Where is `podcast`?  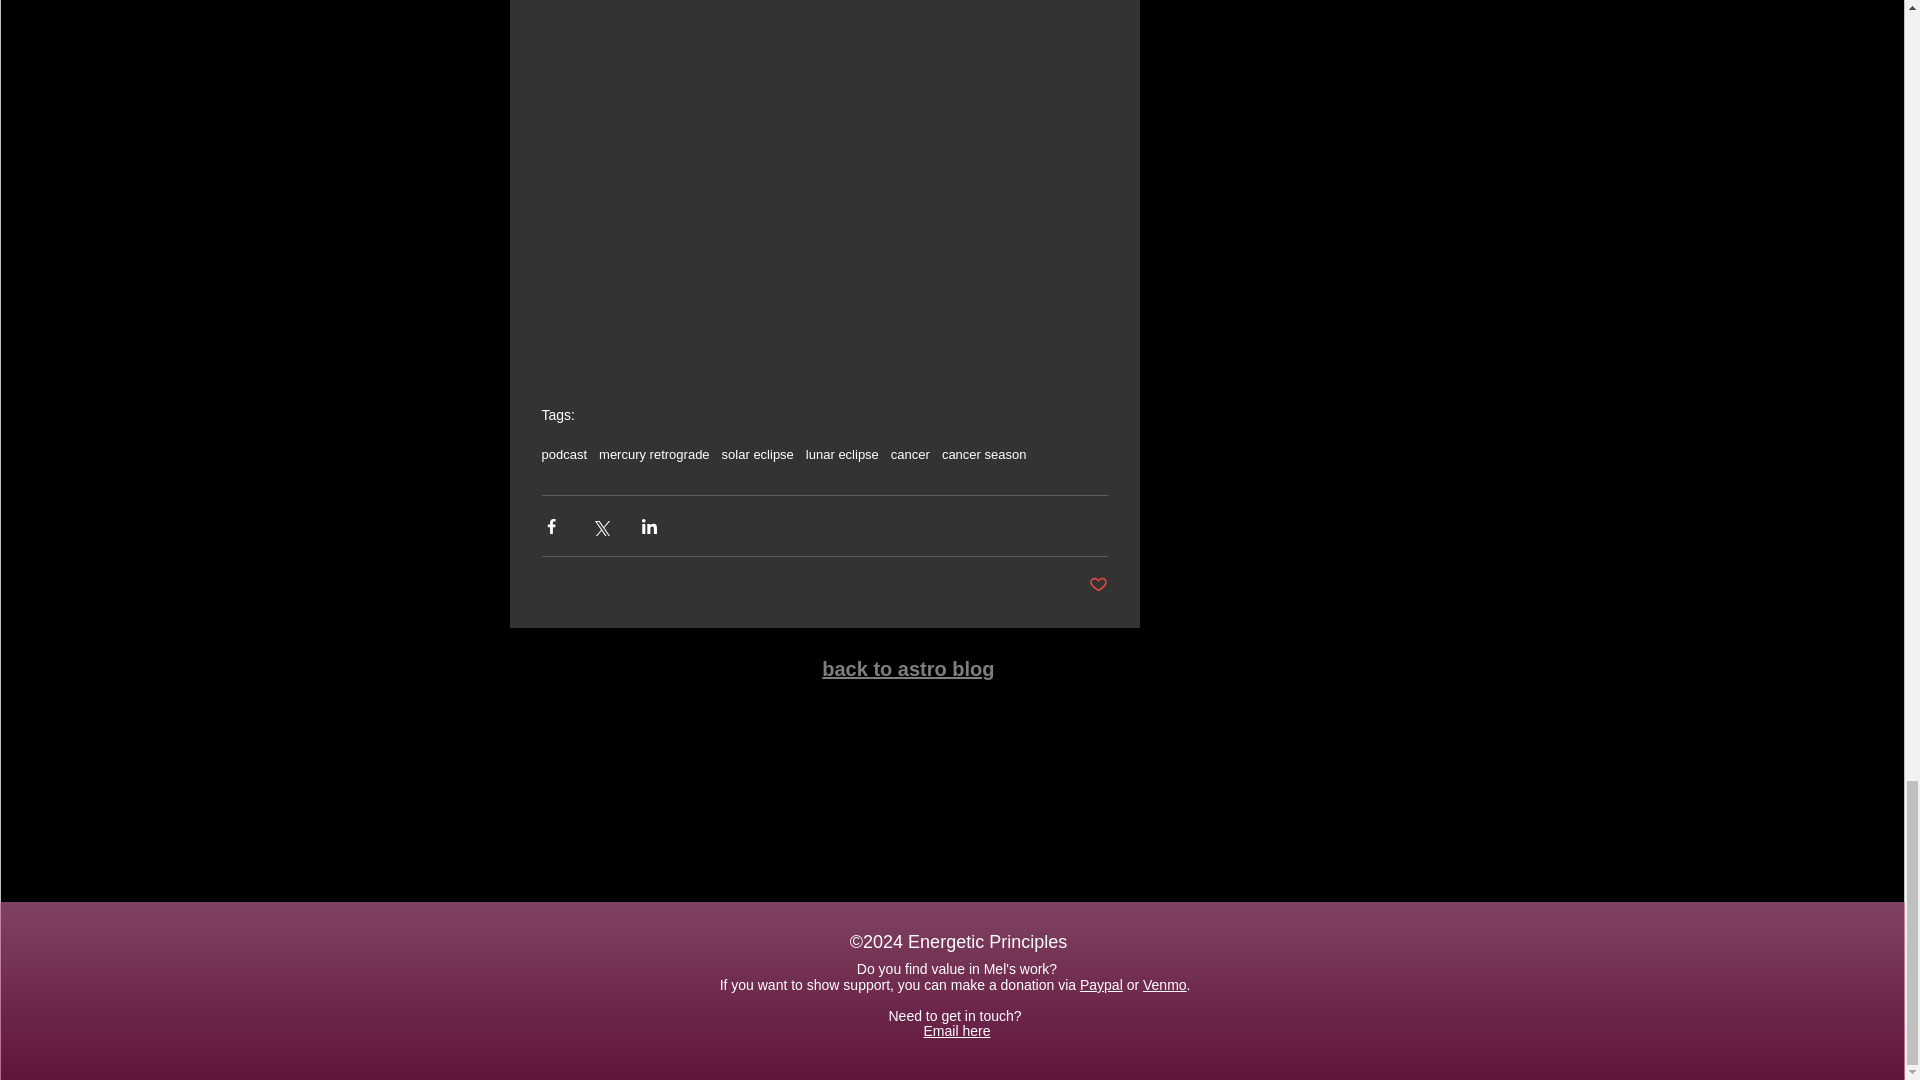 podcast is located at coordinates (564, 454).